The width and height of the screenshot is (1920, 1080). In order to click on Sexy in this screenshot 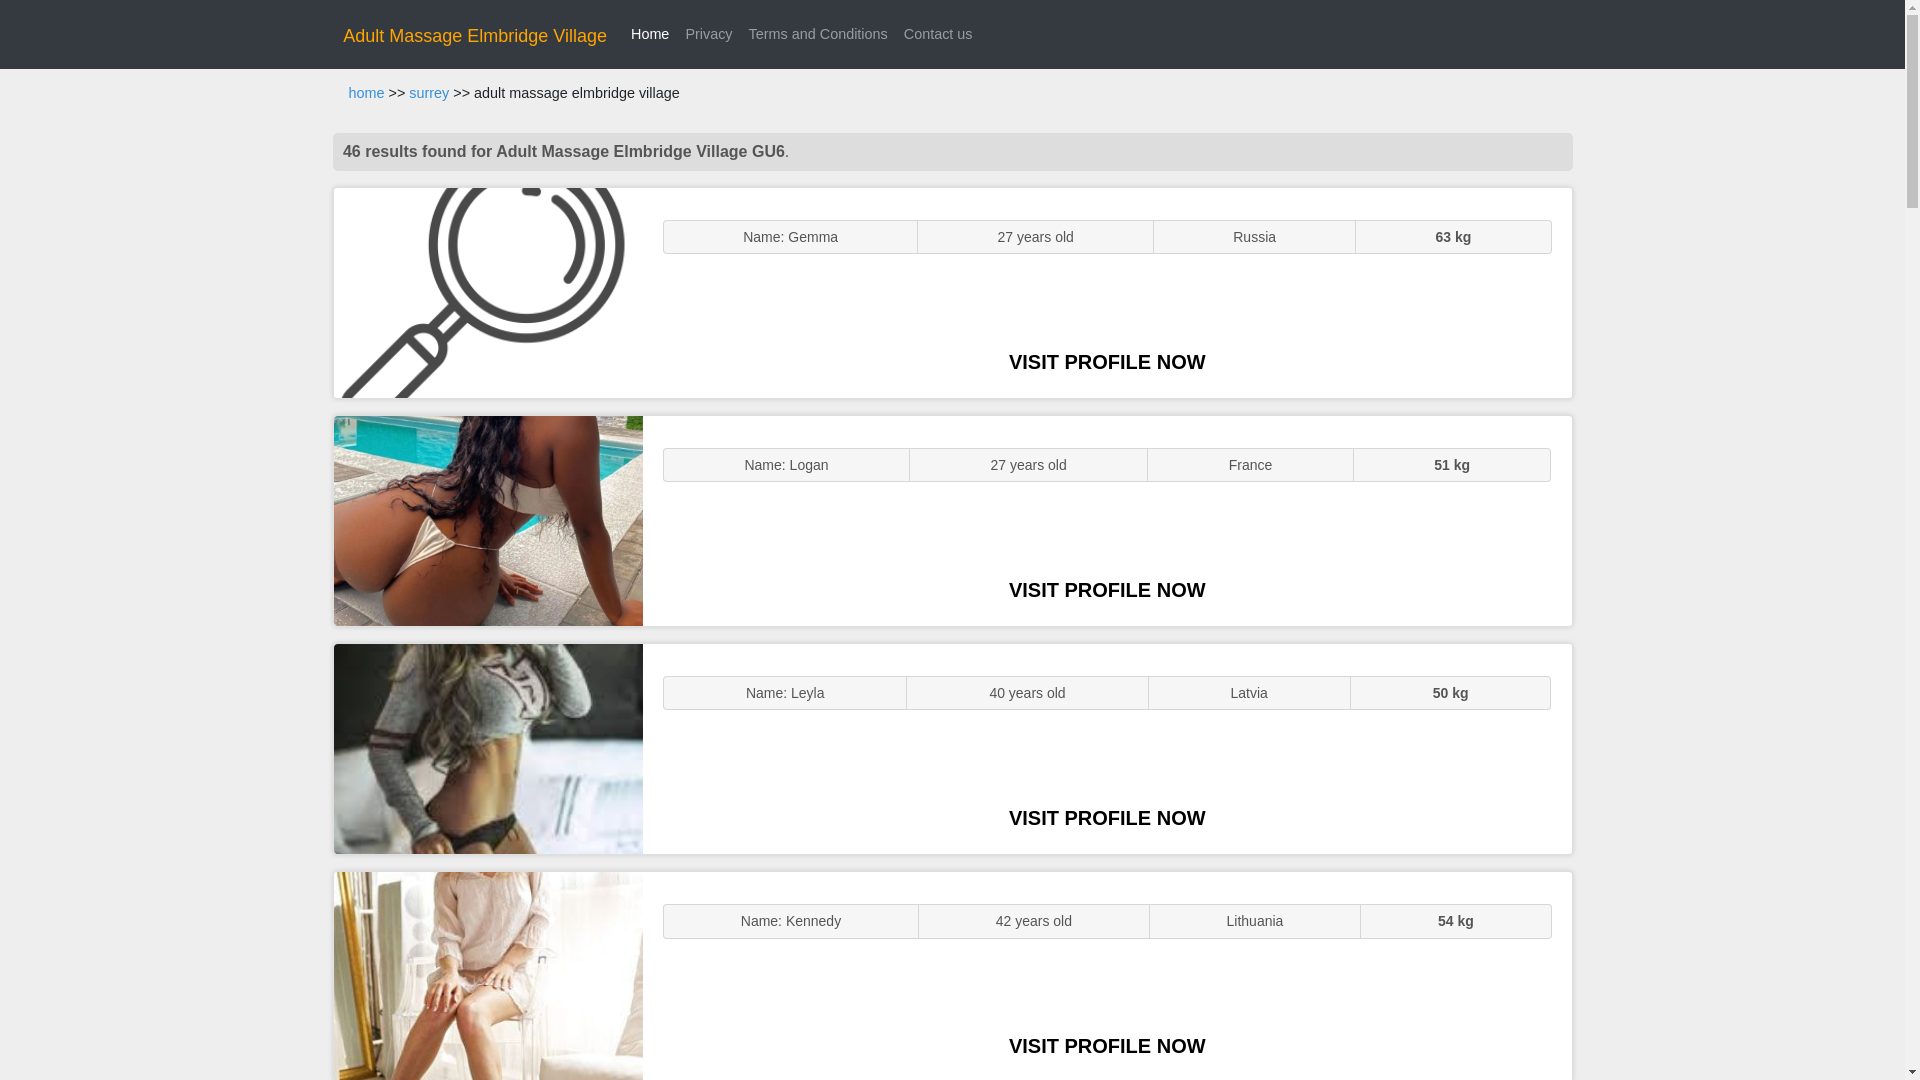, I will do `click(488, 748)`.